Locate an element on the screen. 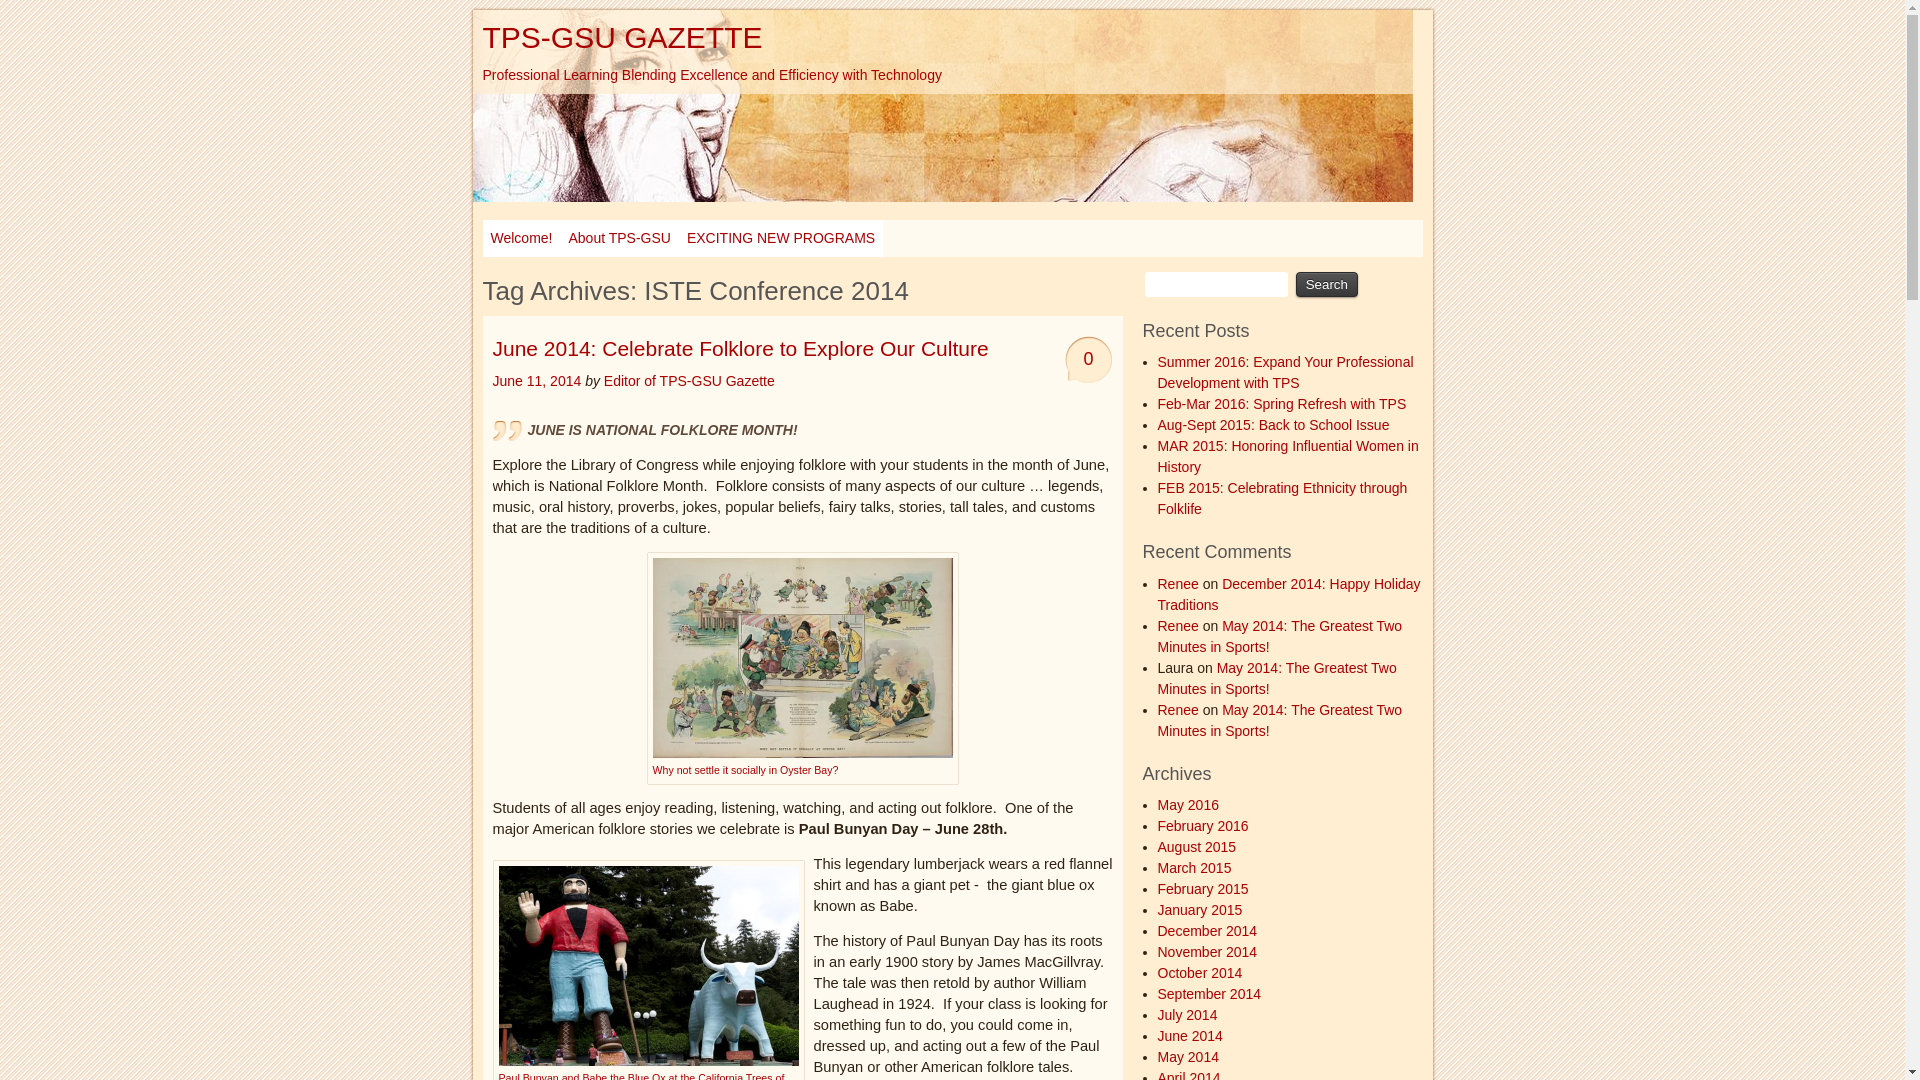 Image resolution: width=1920 pixels, height=1080 pixels. Aug-Sept 2015: Back to School Issue is located at coordinates (1274, 424).